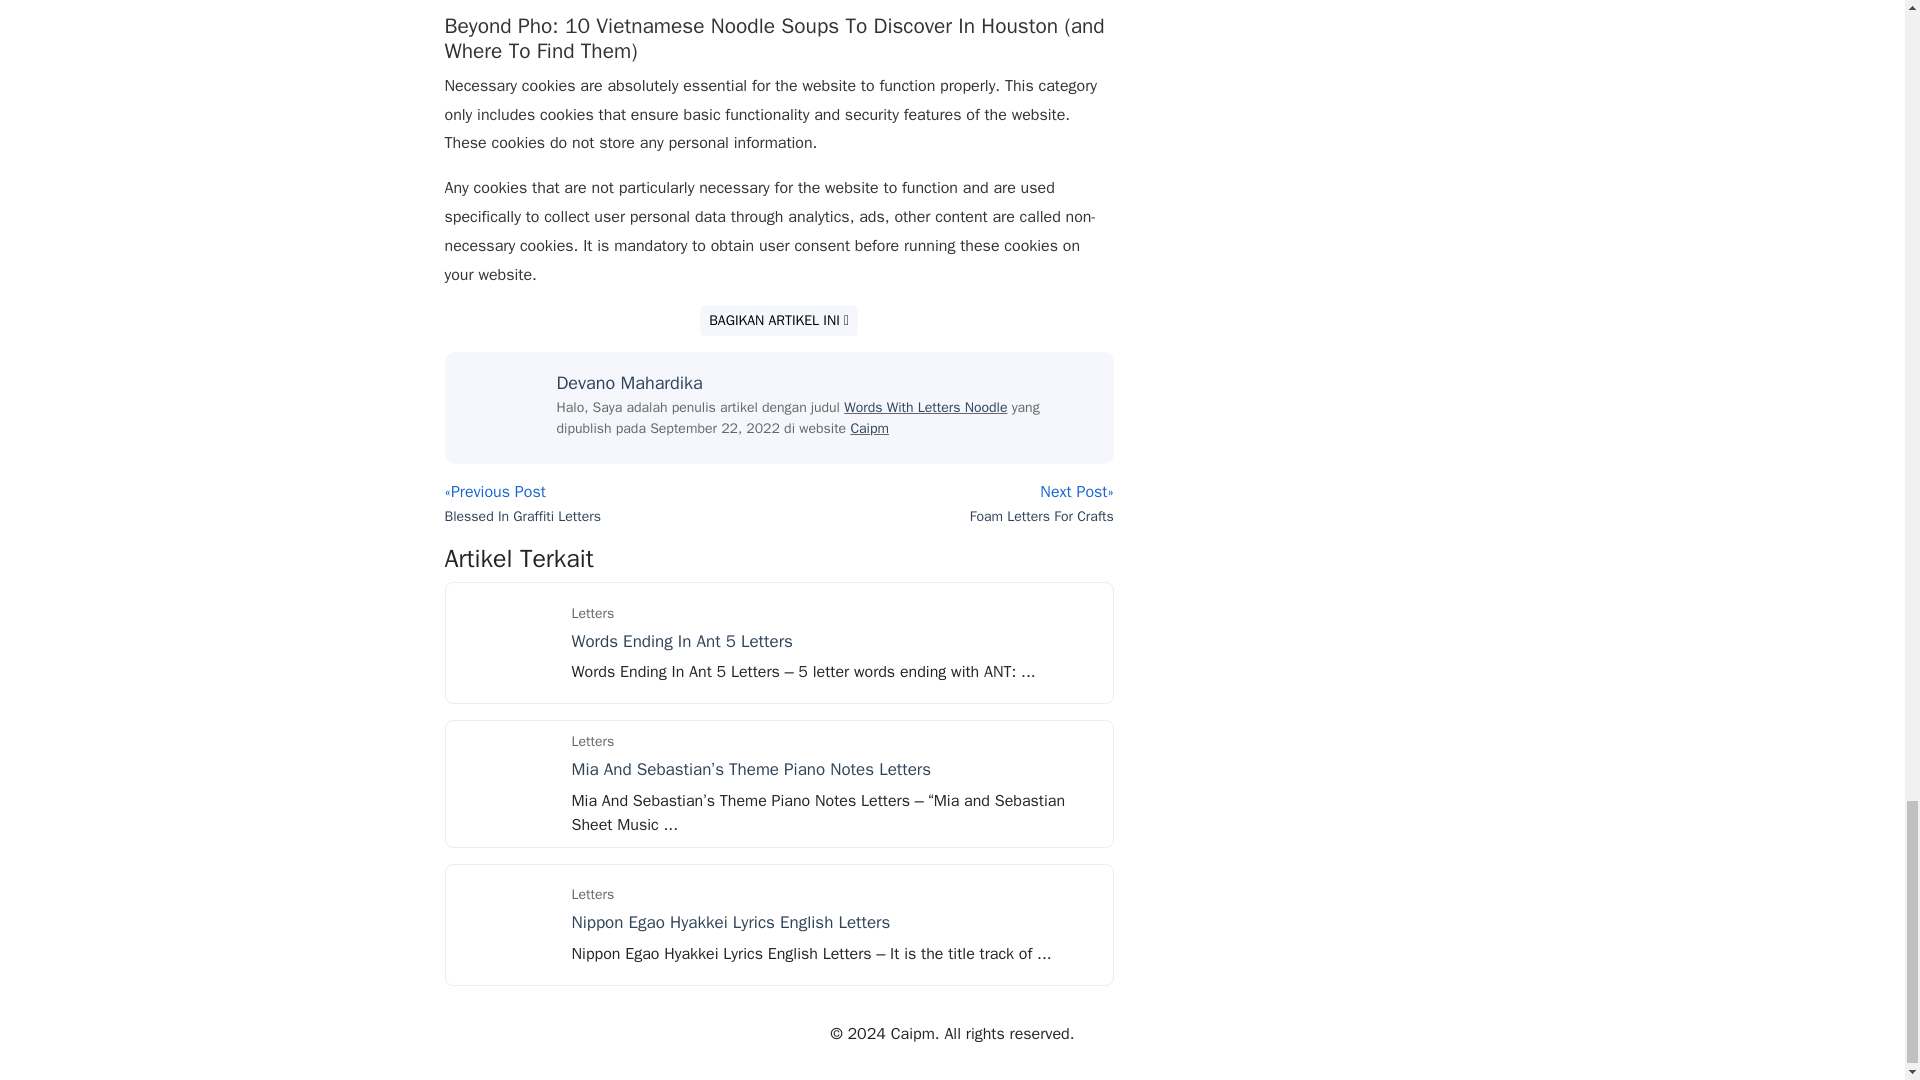 This screenshot has width=1920, height=1080. Describe the element at coordinates (593, 741) in the screenshot. I see `Letters` at that location.